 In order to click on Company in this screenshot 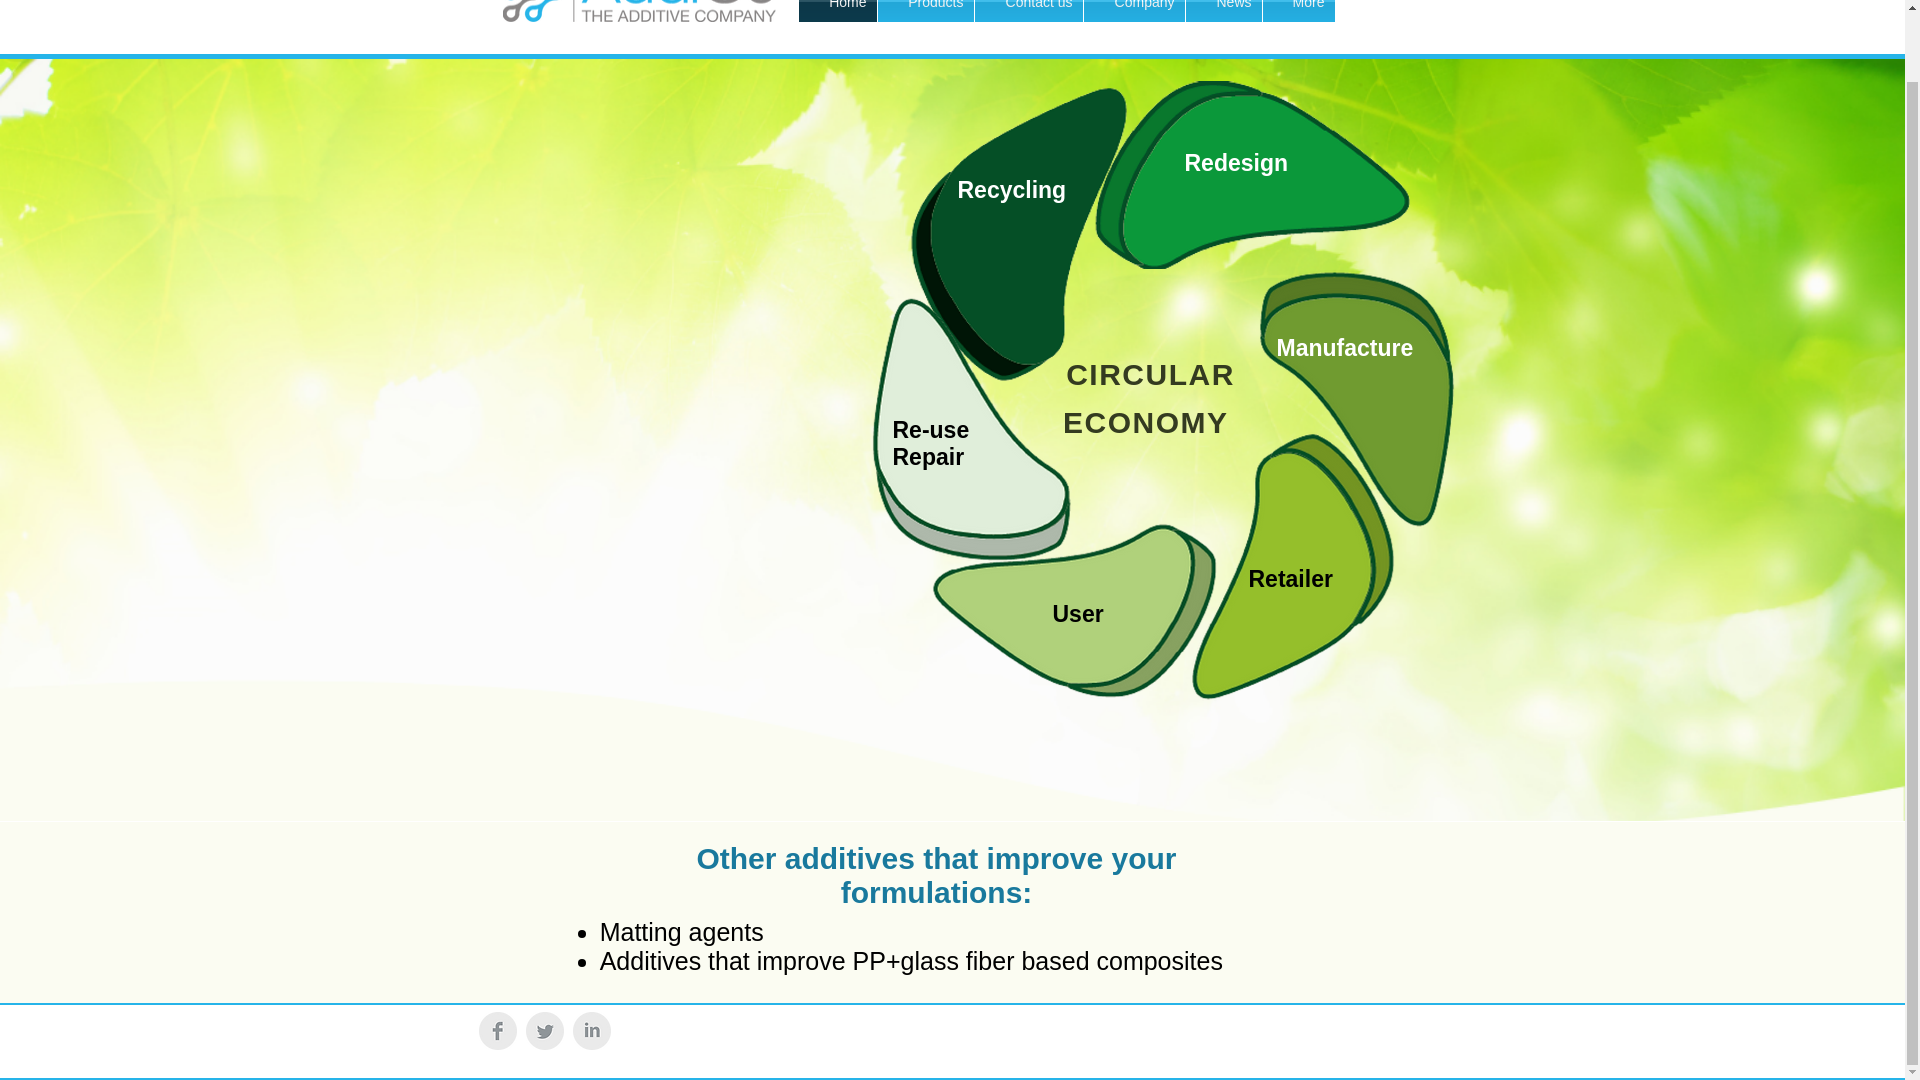, I will do `click(1134, 10)`.